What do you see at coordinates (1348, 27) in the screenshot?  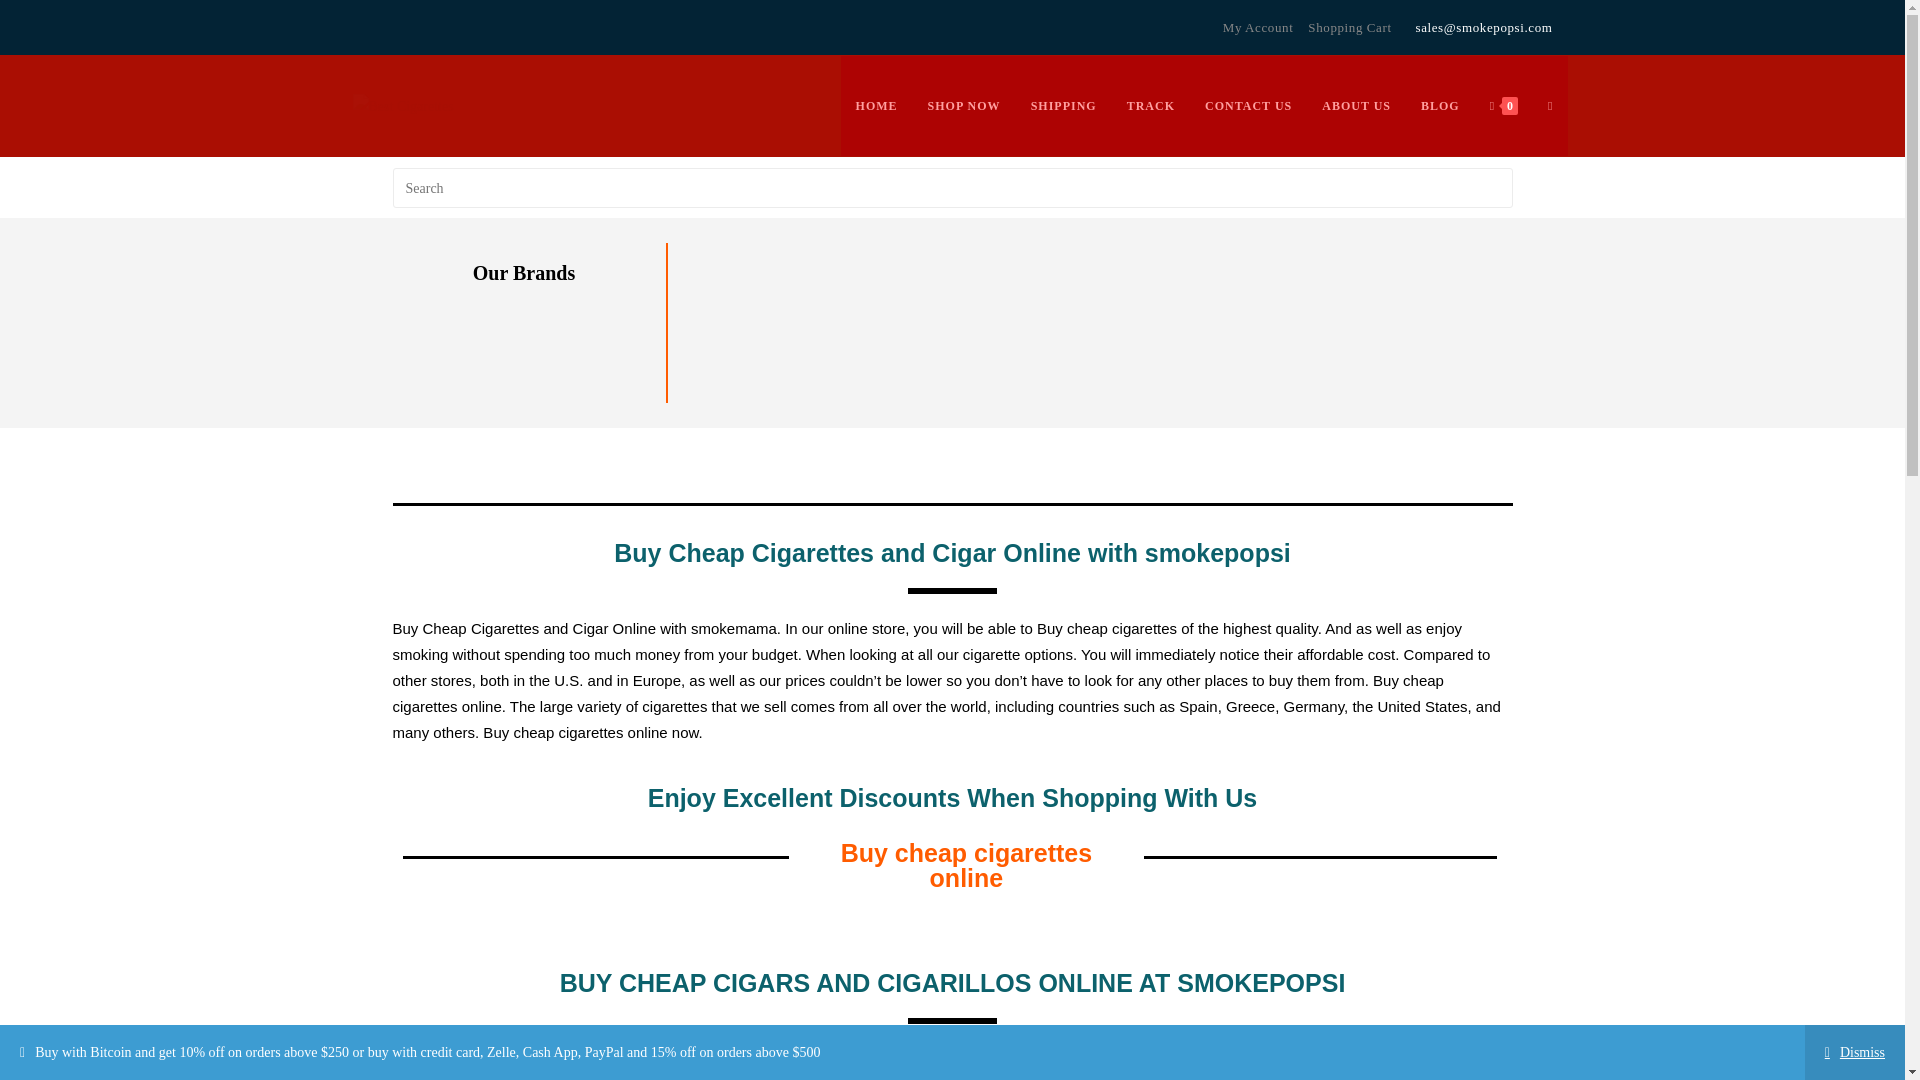 I see `Shopping Cart` at bounding box center [1348, 27].